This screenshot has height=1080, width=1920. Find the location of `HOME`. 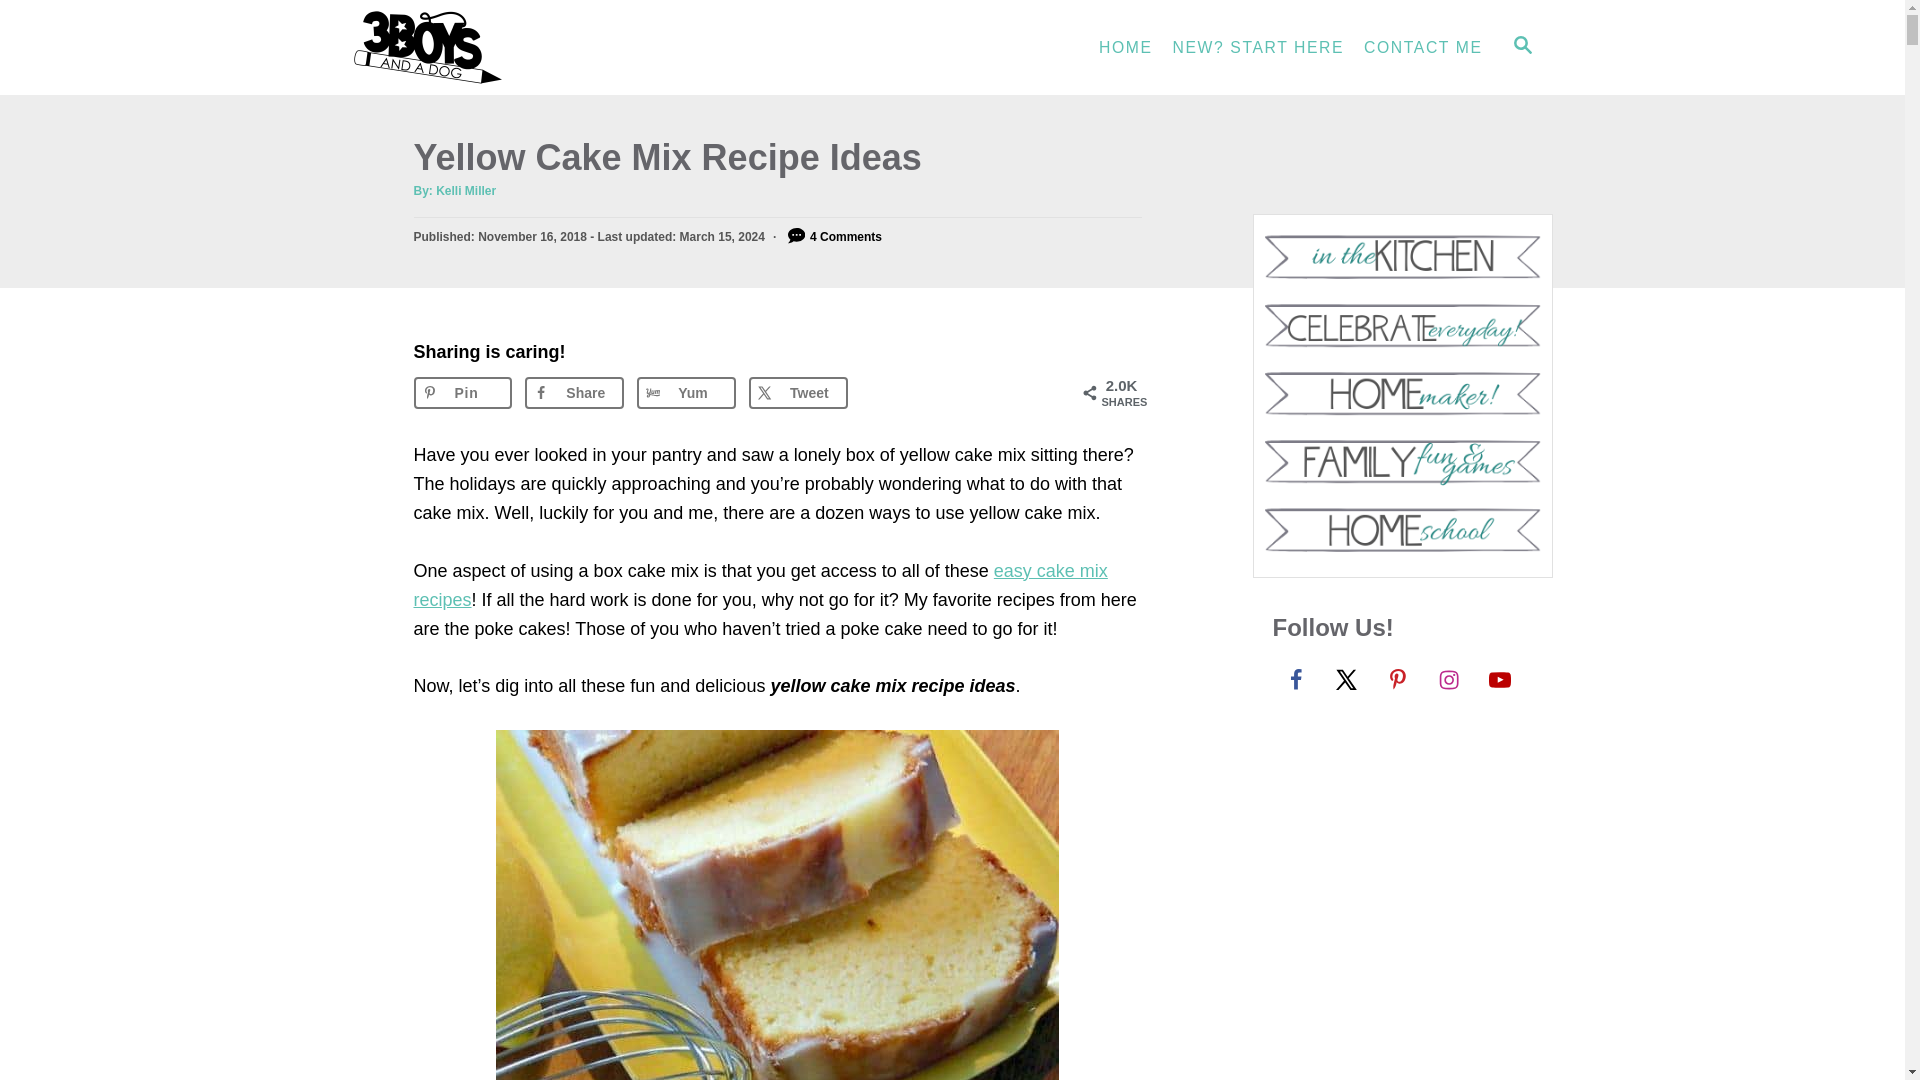

HOME is located at coordinates (1126, 48).